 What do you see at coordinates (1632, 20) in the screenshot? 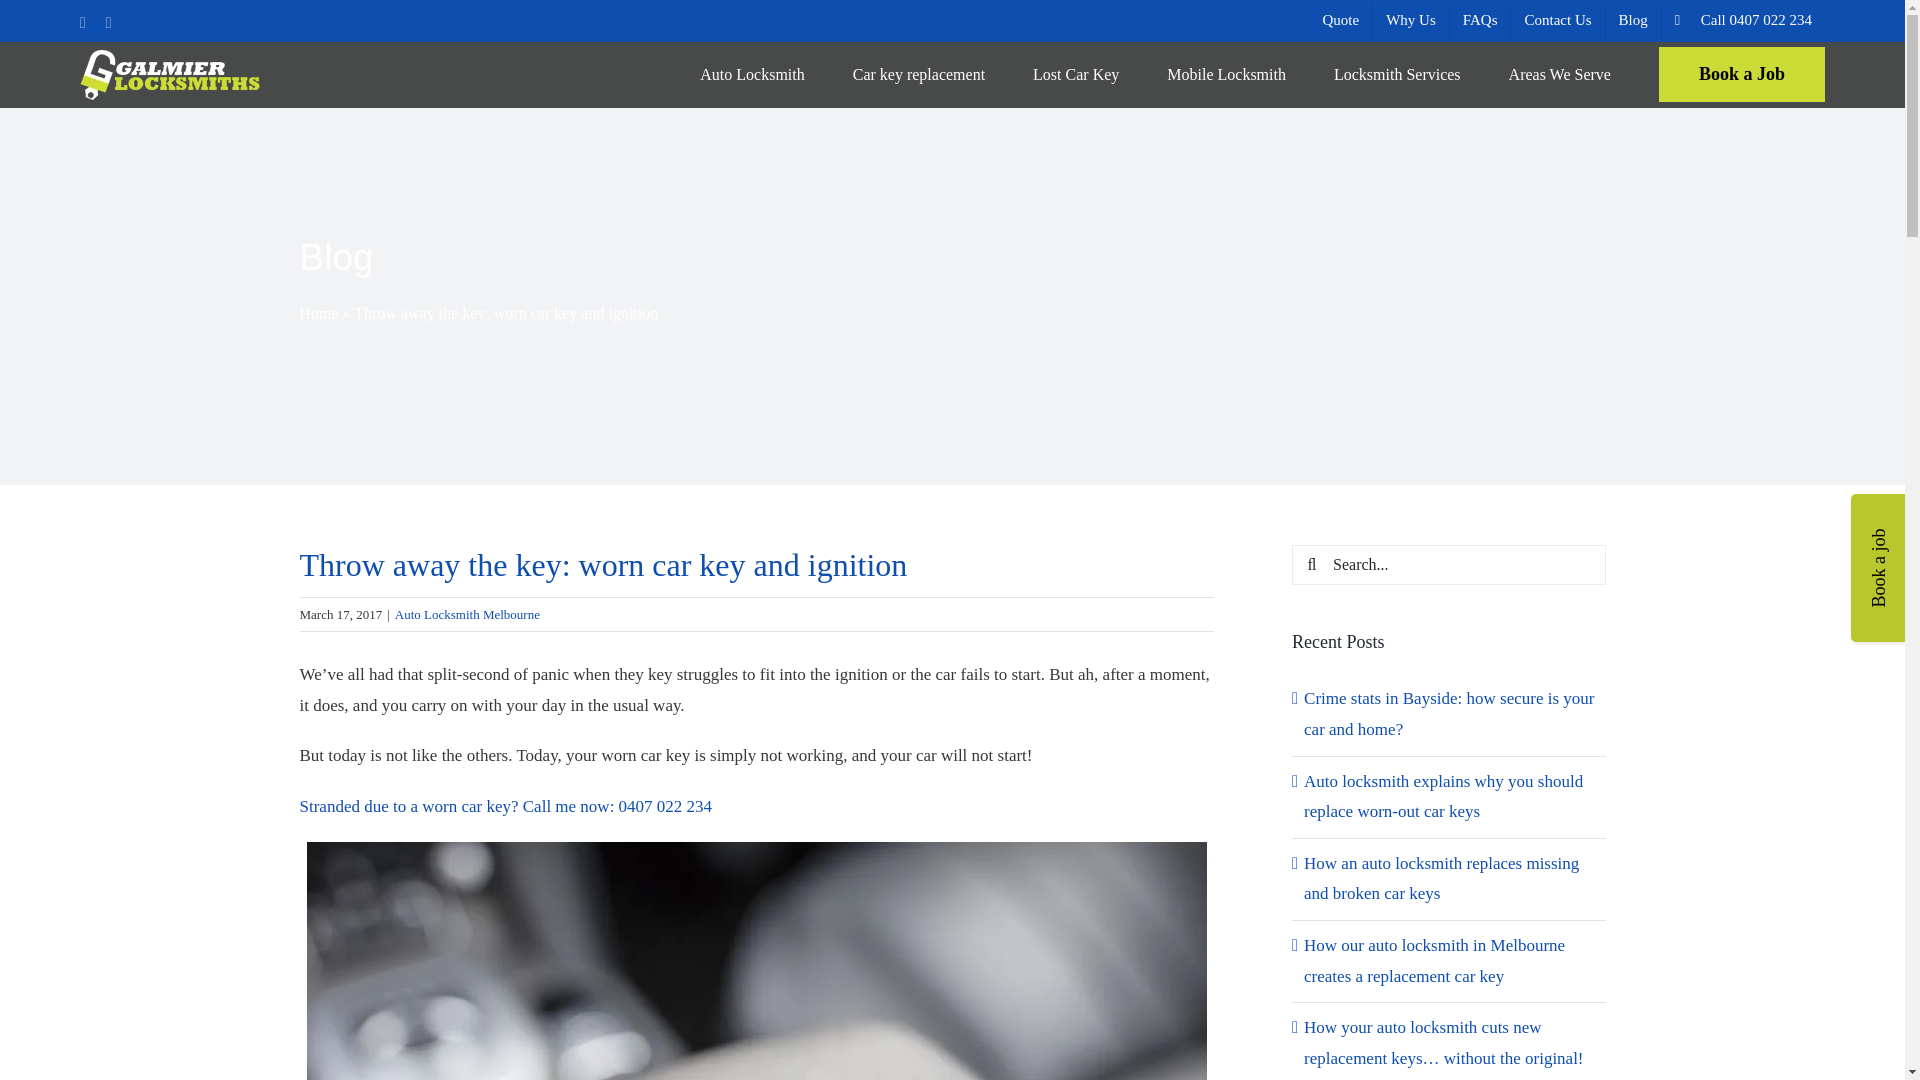
I see `Blog` at bounding box center [1632, 20].